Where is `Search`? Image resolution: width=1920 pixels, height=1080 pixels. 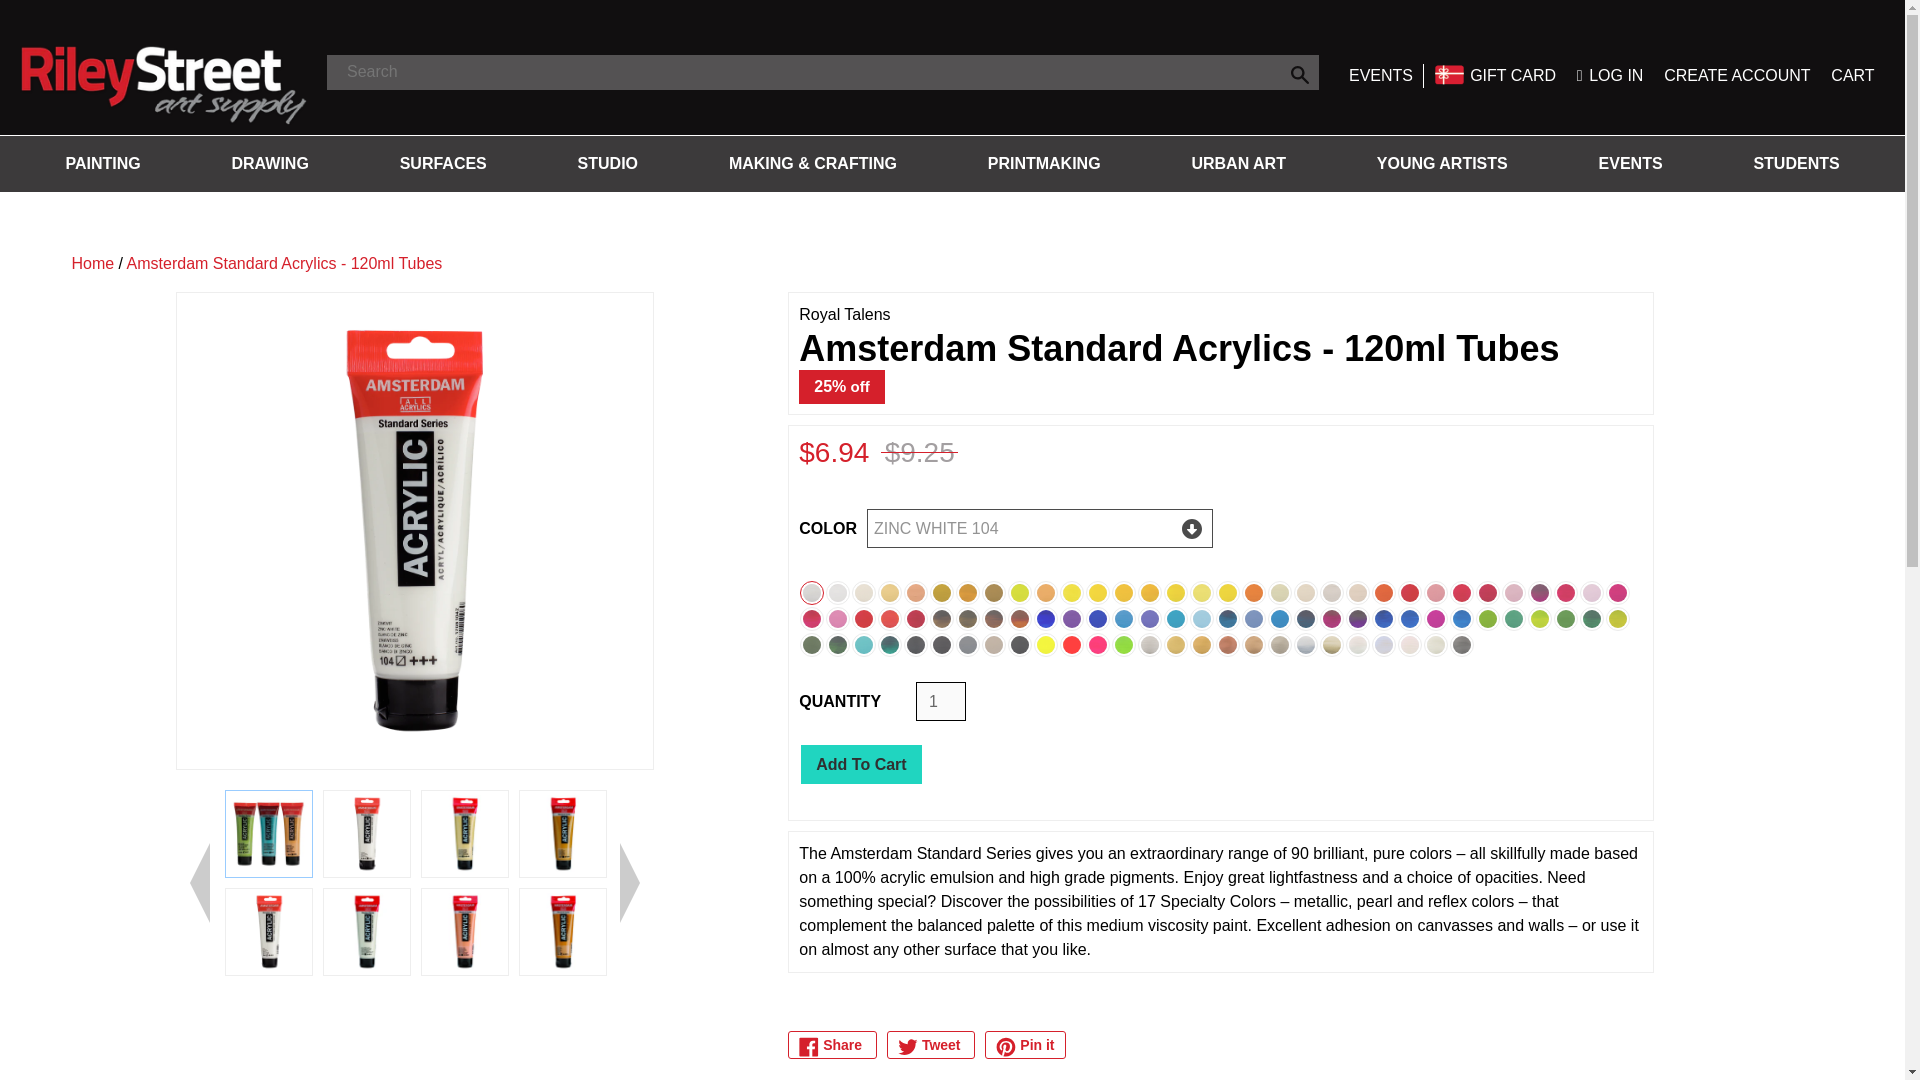
Search is located at coordinates (1299, 73).